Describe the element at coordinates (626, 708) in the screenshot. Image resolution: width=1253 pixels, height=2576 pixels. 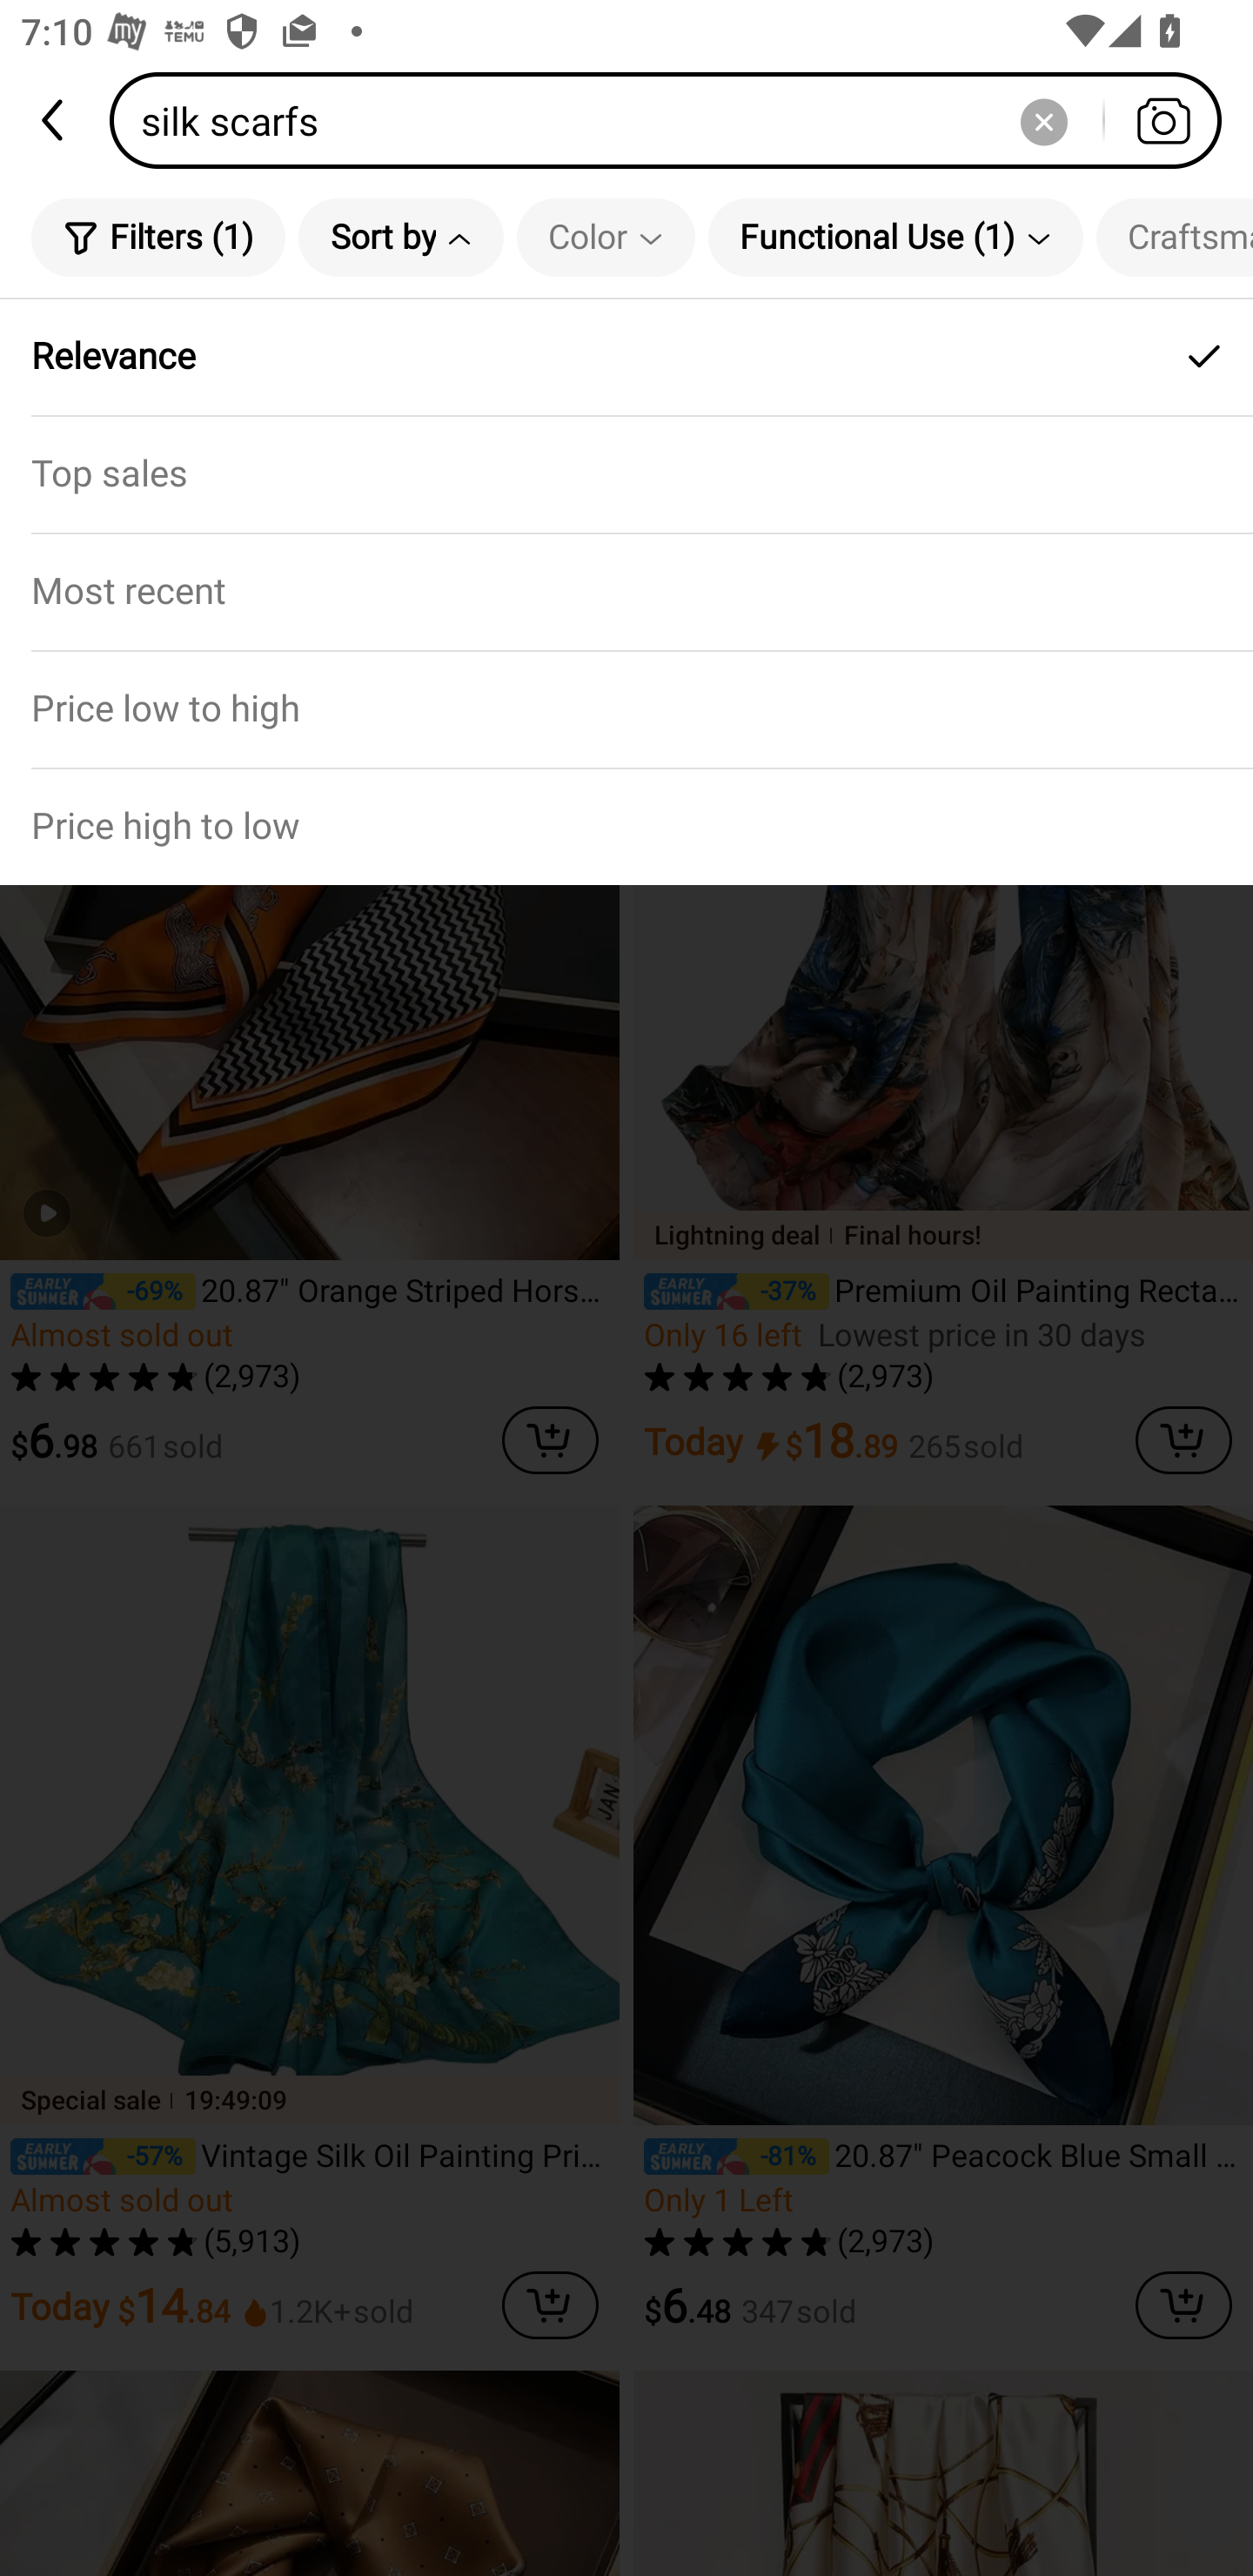
I see `Price low to high` at that location.